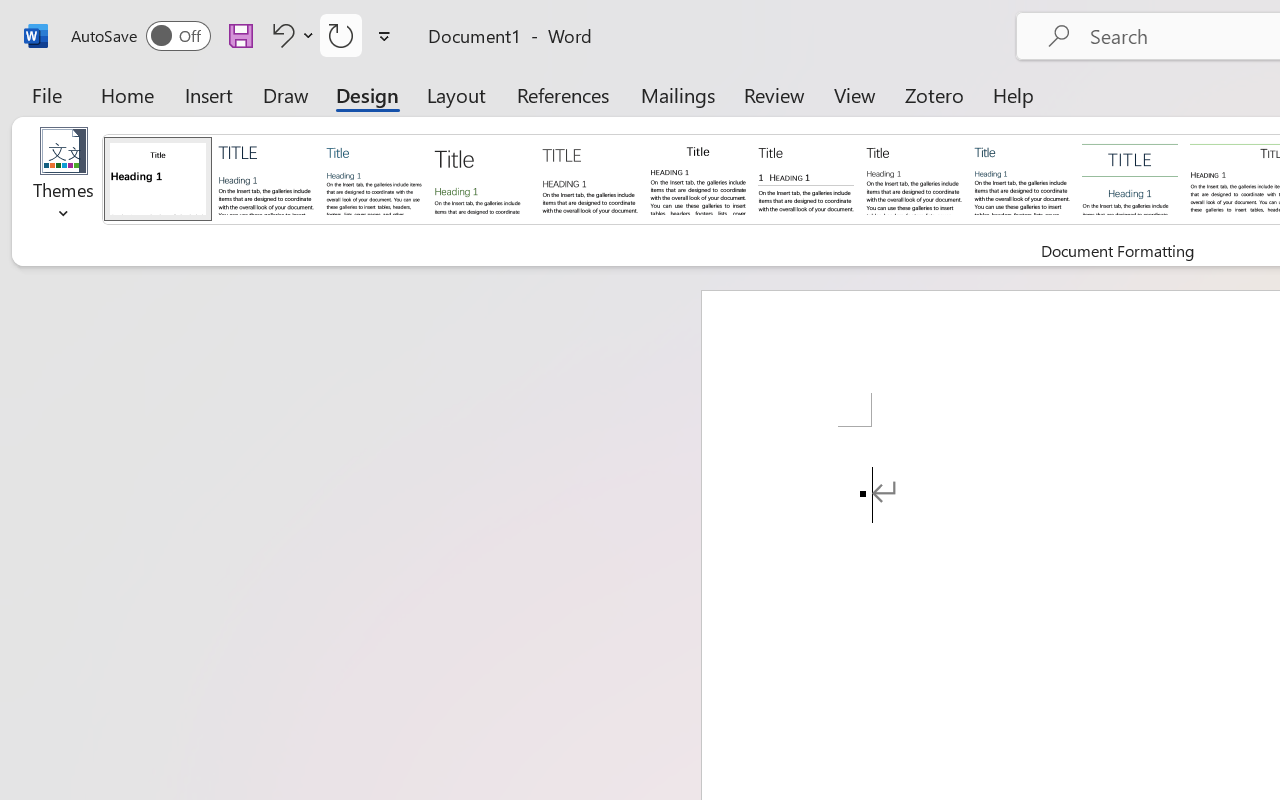 The height and width of the screenshot is (800, 1280). What do you see at coordinates (341, 35) in the screenshot?
I see `Repeat Style` at bounding box center [341, 35].